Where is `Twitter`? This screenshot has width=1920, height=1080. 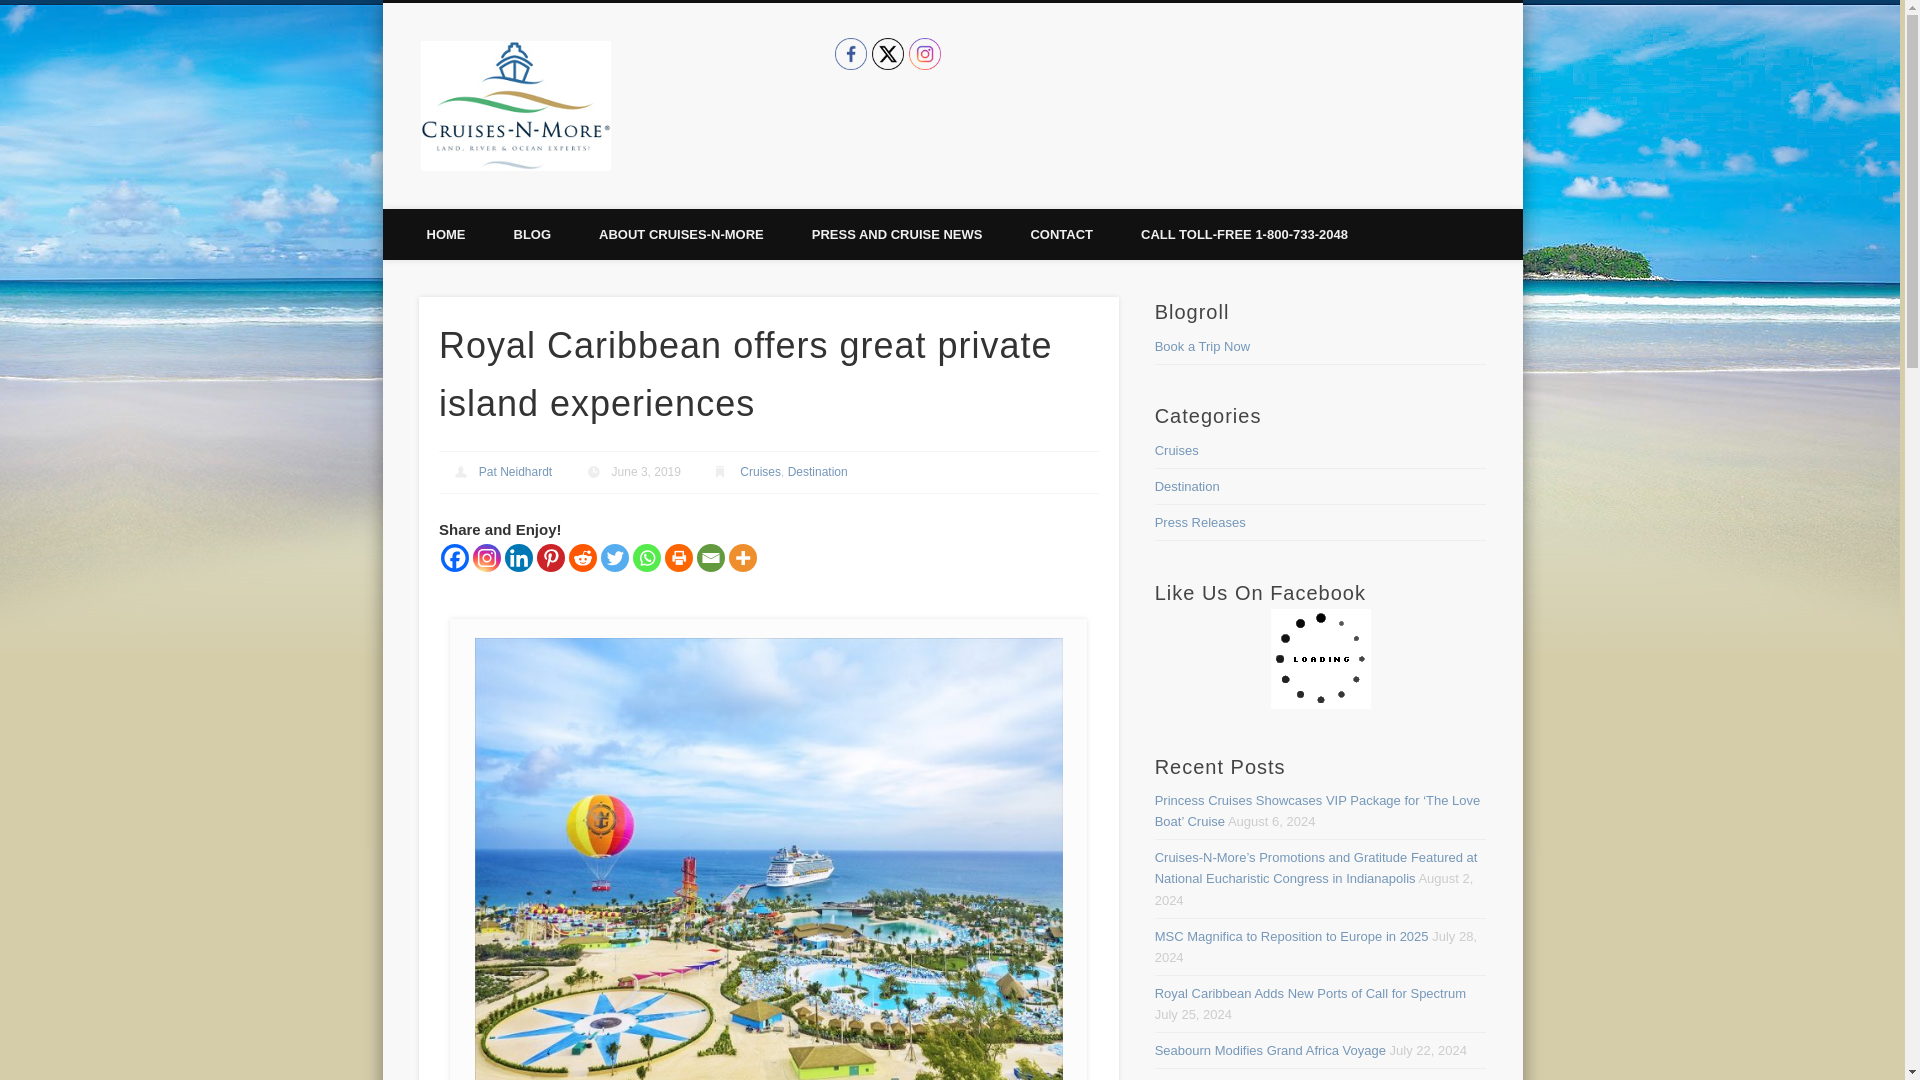 Twitter is located at coordinates (888, 54).